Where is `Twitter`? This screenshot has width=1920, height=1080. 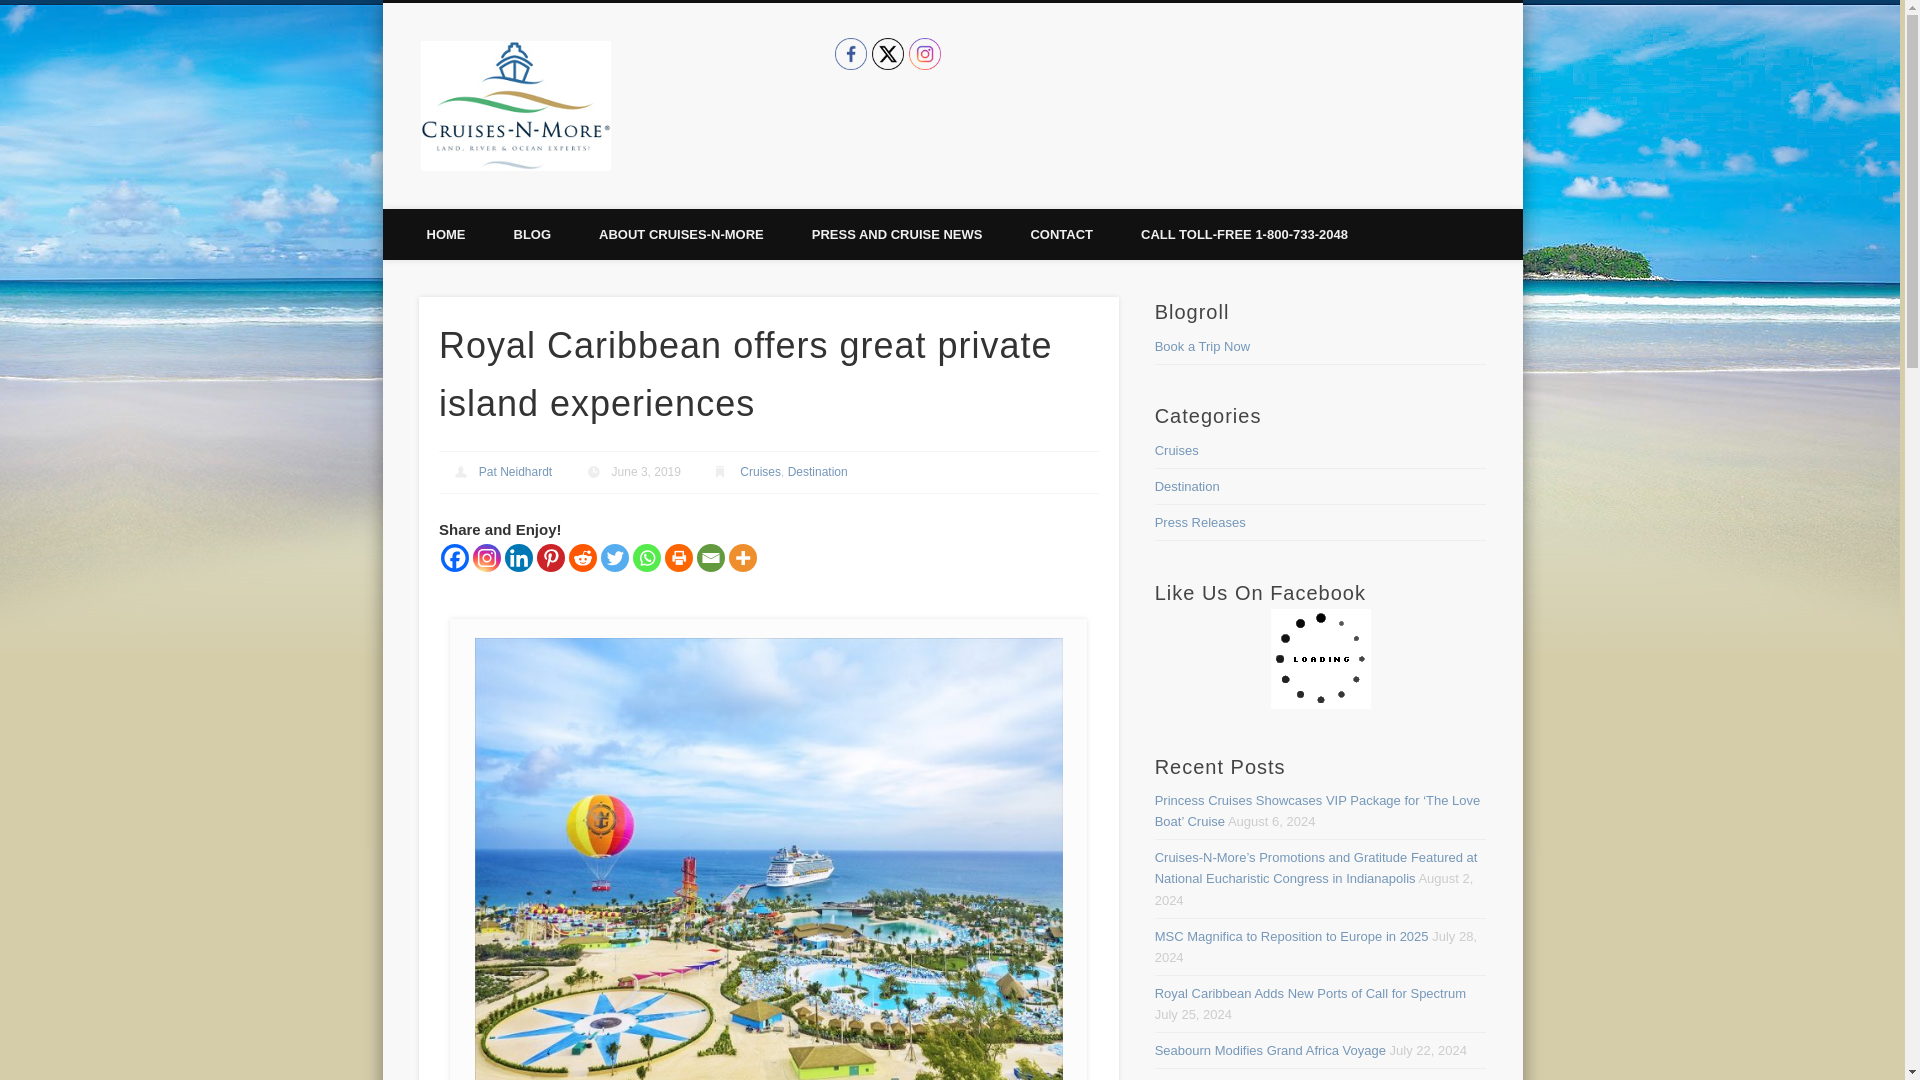 Twitter is located at coordinates (888, 54).